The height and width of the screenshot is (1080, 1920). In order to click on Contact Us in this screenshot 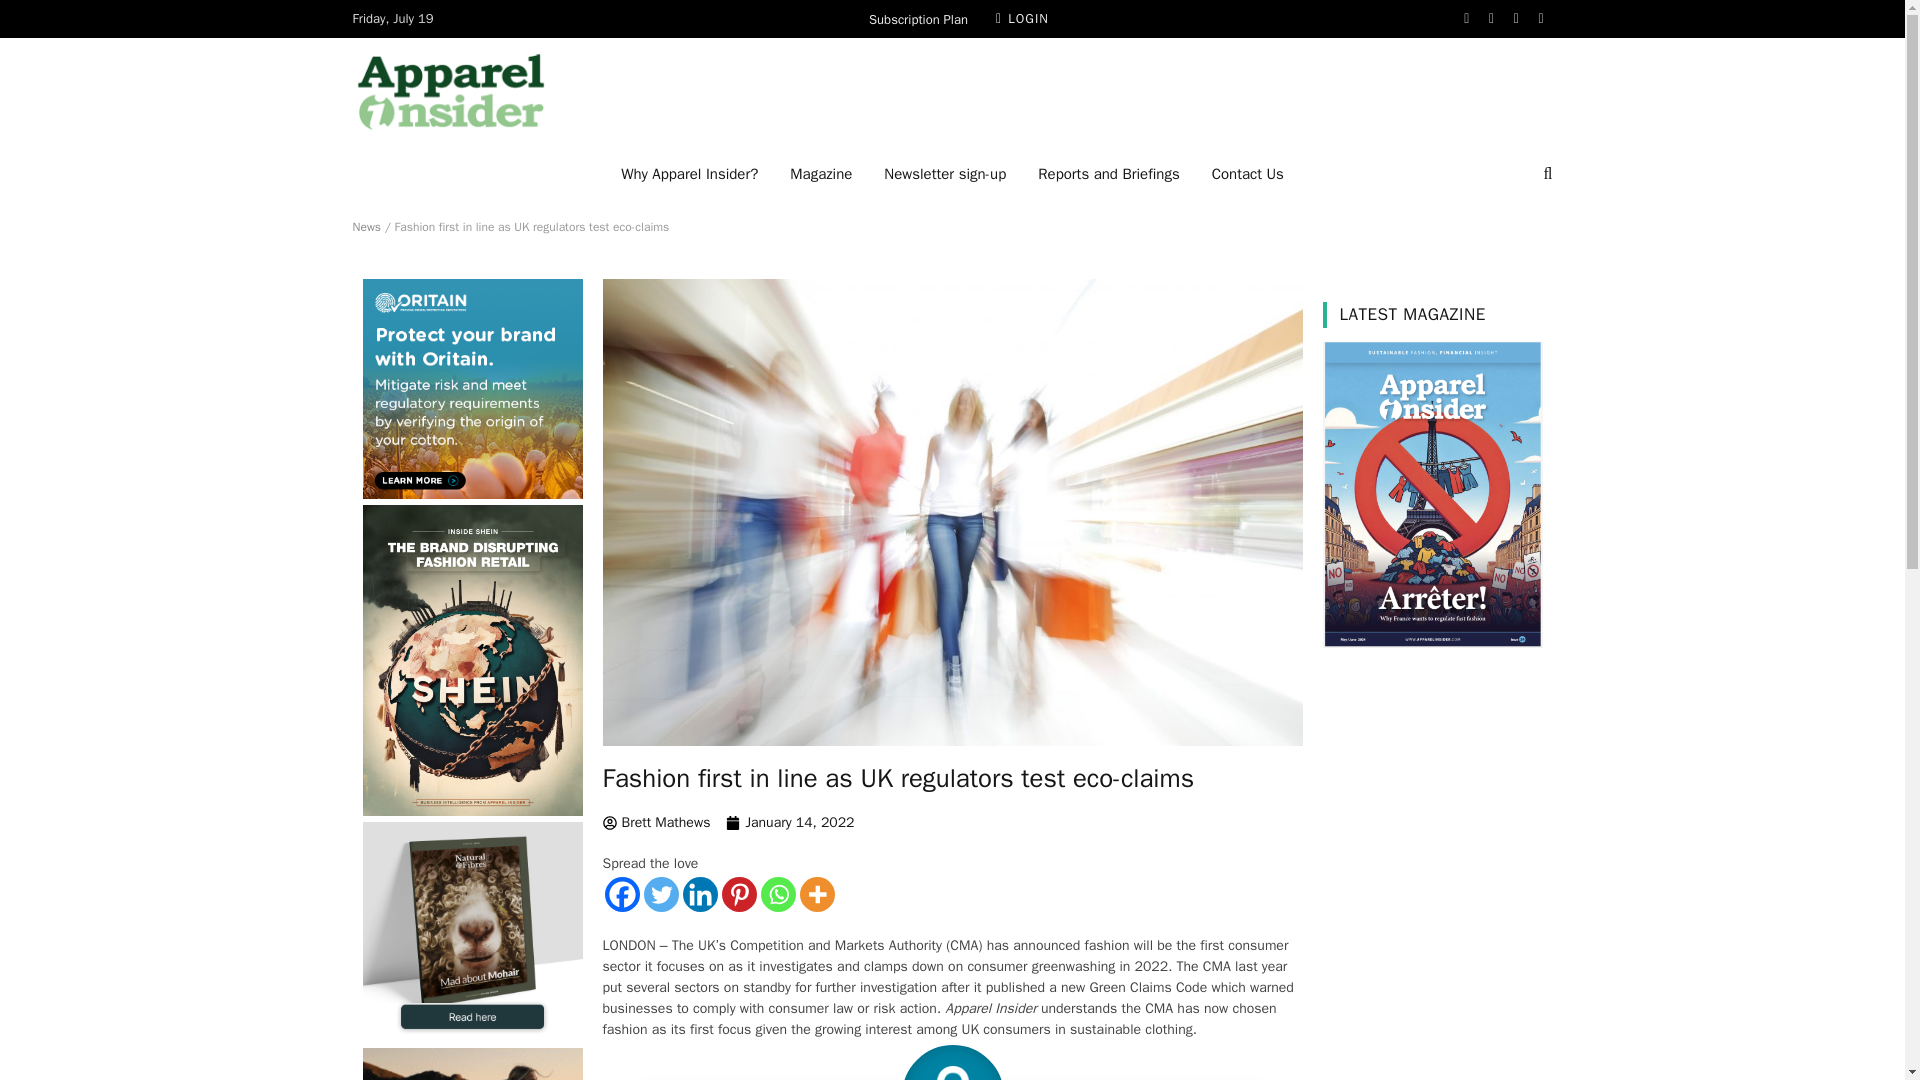, I will do `click(1248, 173)`.